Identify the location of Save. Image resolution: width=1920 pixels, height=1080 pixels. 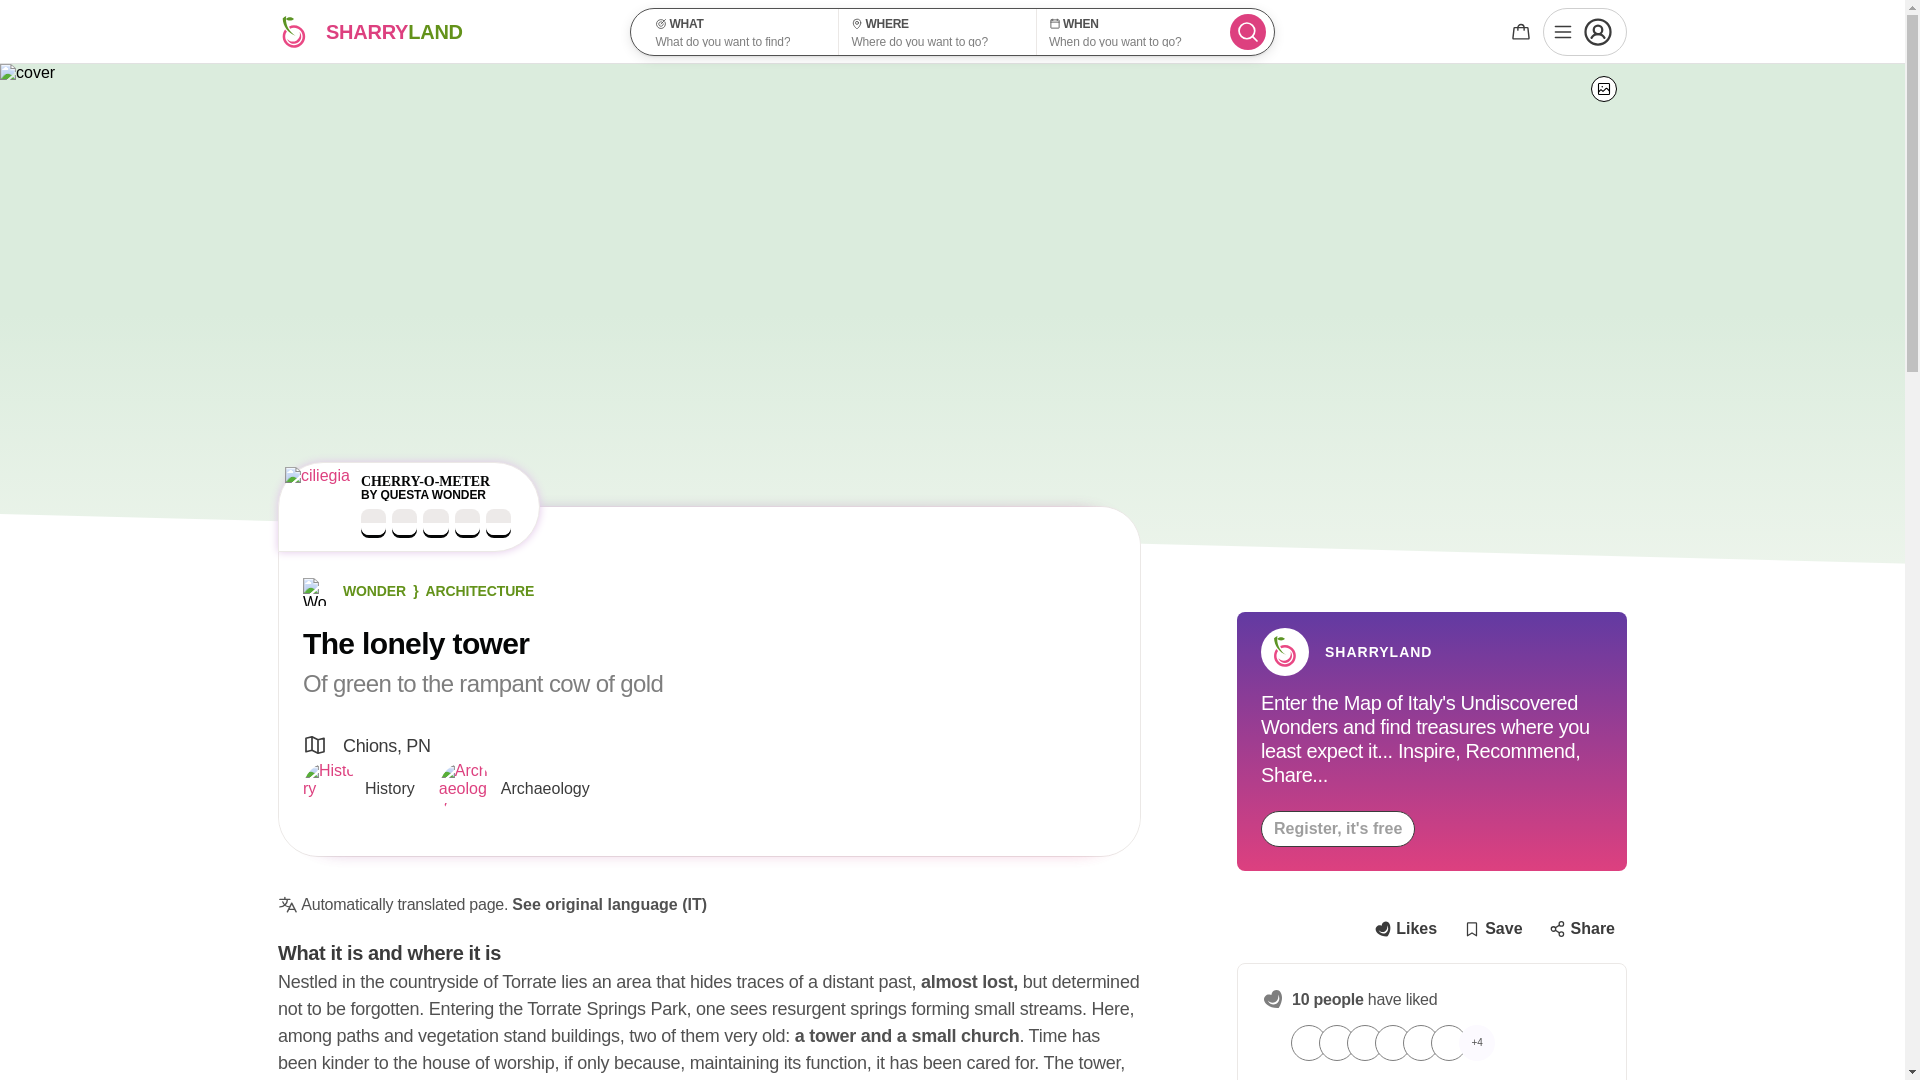
(358, 789).